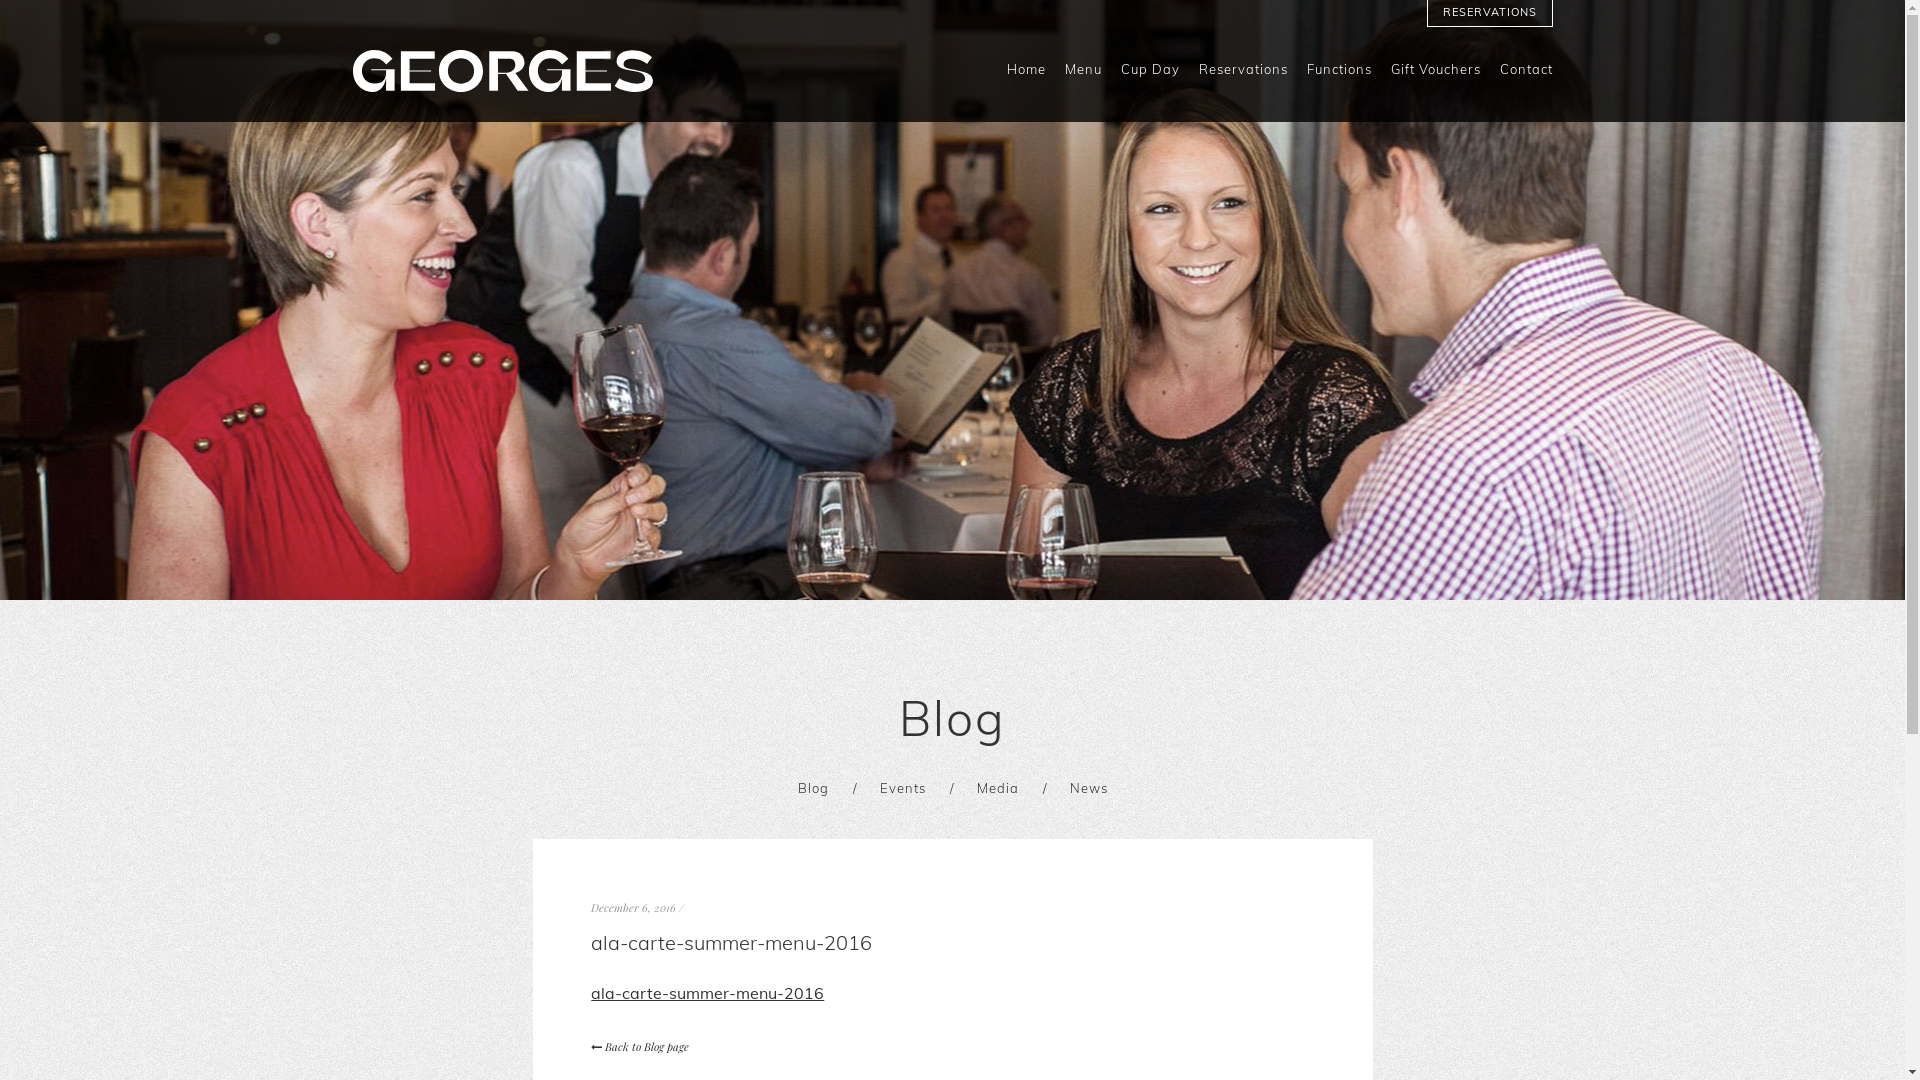  I want to click on Home, so click(1026, 76).